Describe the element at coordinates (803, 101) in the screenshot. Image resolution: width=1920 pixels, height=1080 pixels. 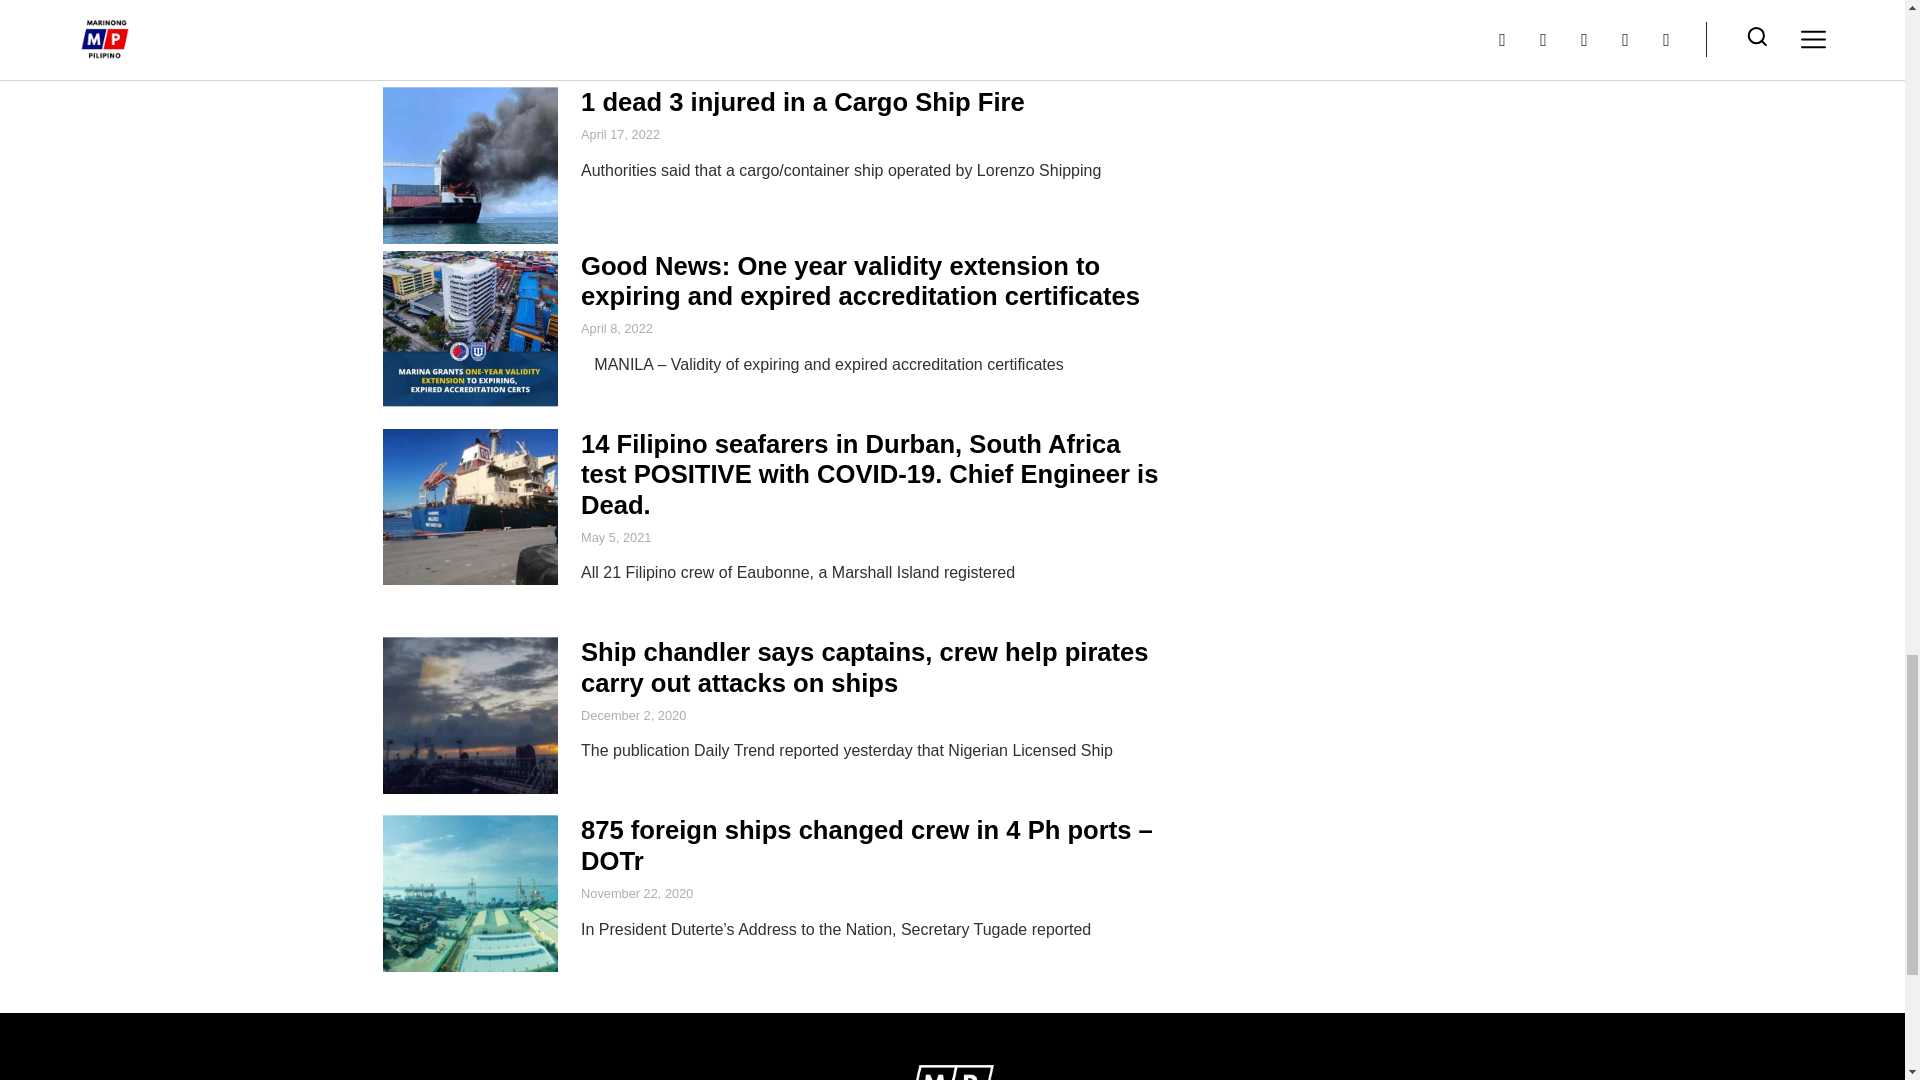
I see `1 dead 3 injured in a Cargo Ship Fire` at that location.